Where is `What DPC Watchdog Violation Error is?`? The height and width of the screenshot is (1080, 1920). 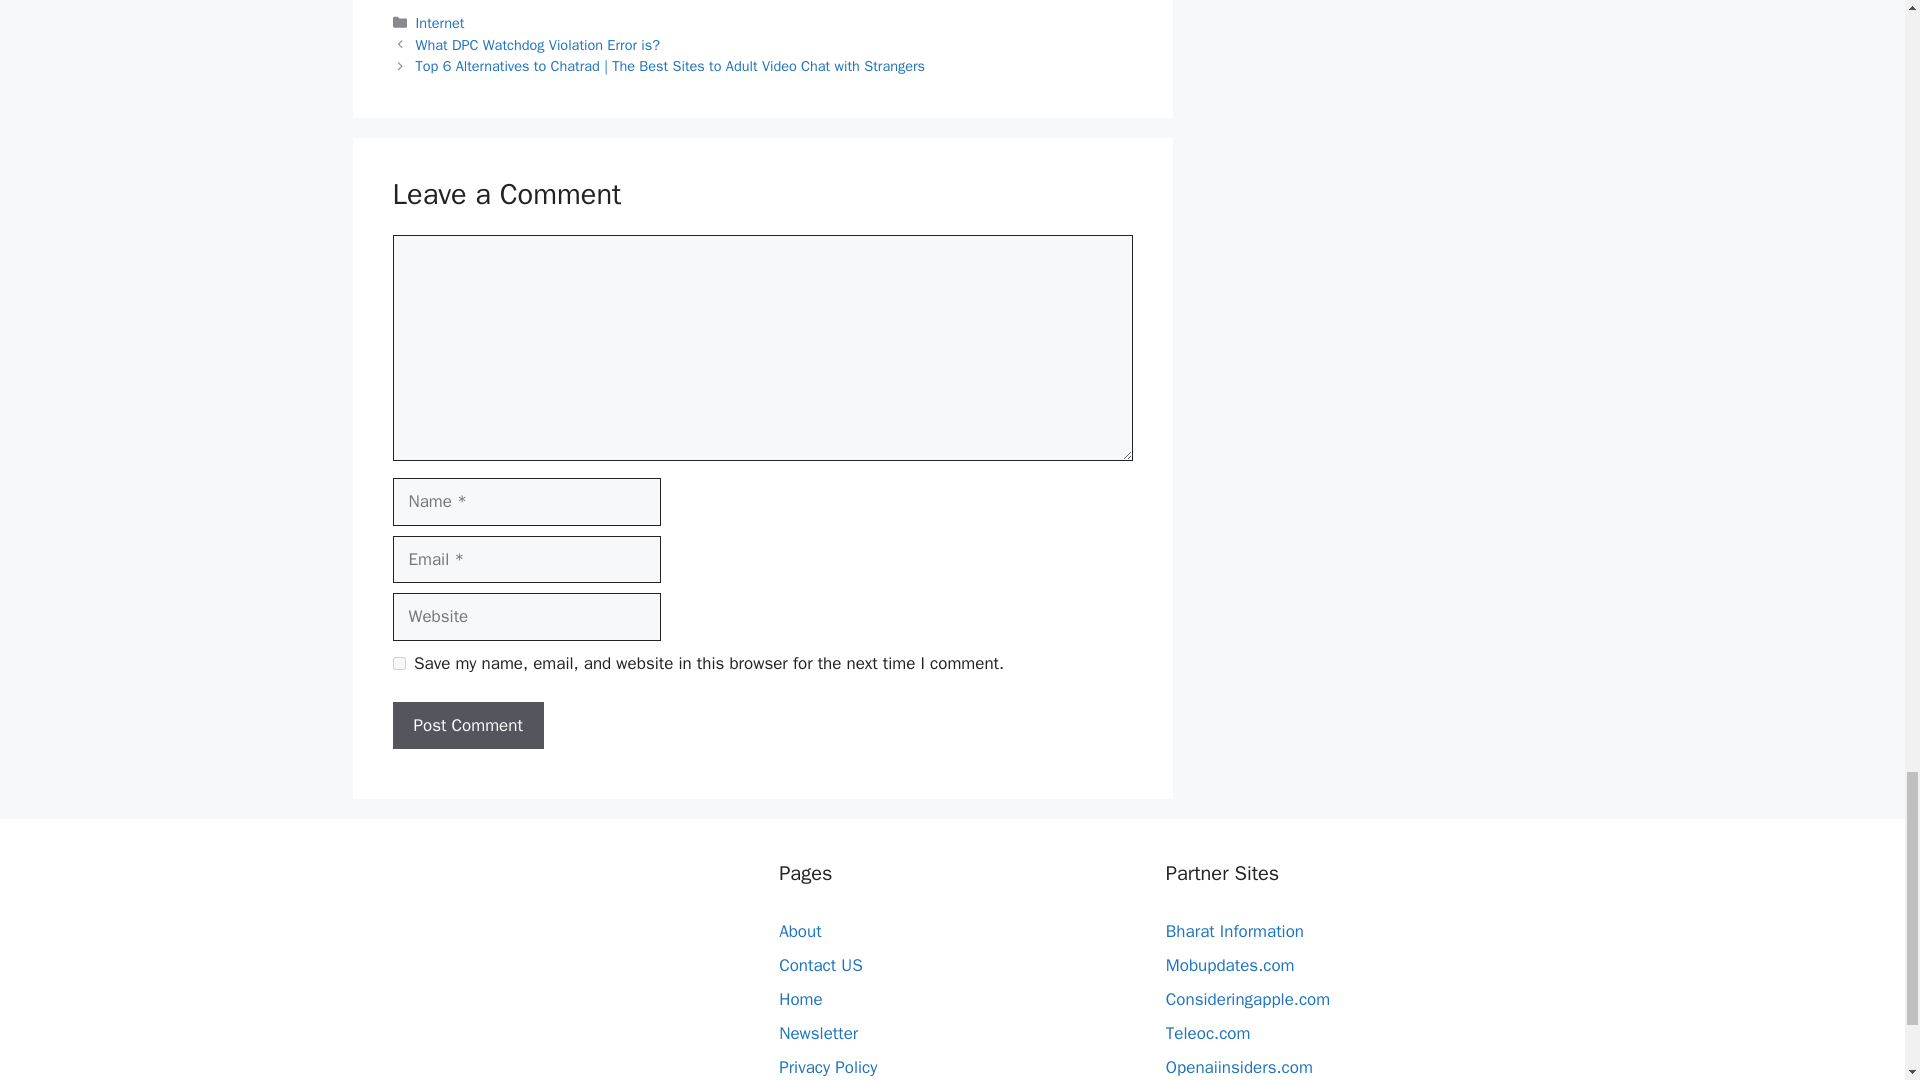 What DPC Watchdog Violation Error is? is located at coordinates (538, 44).